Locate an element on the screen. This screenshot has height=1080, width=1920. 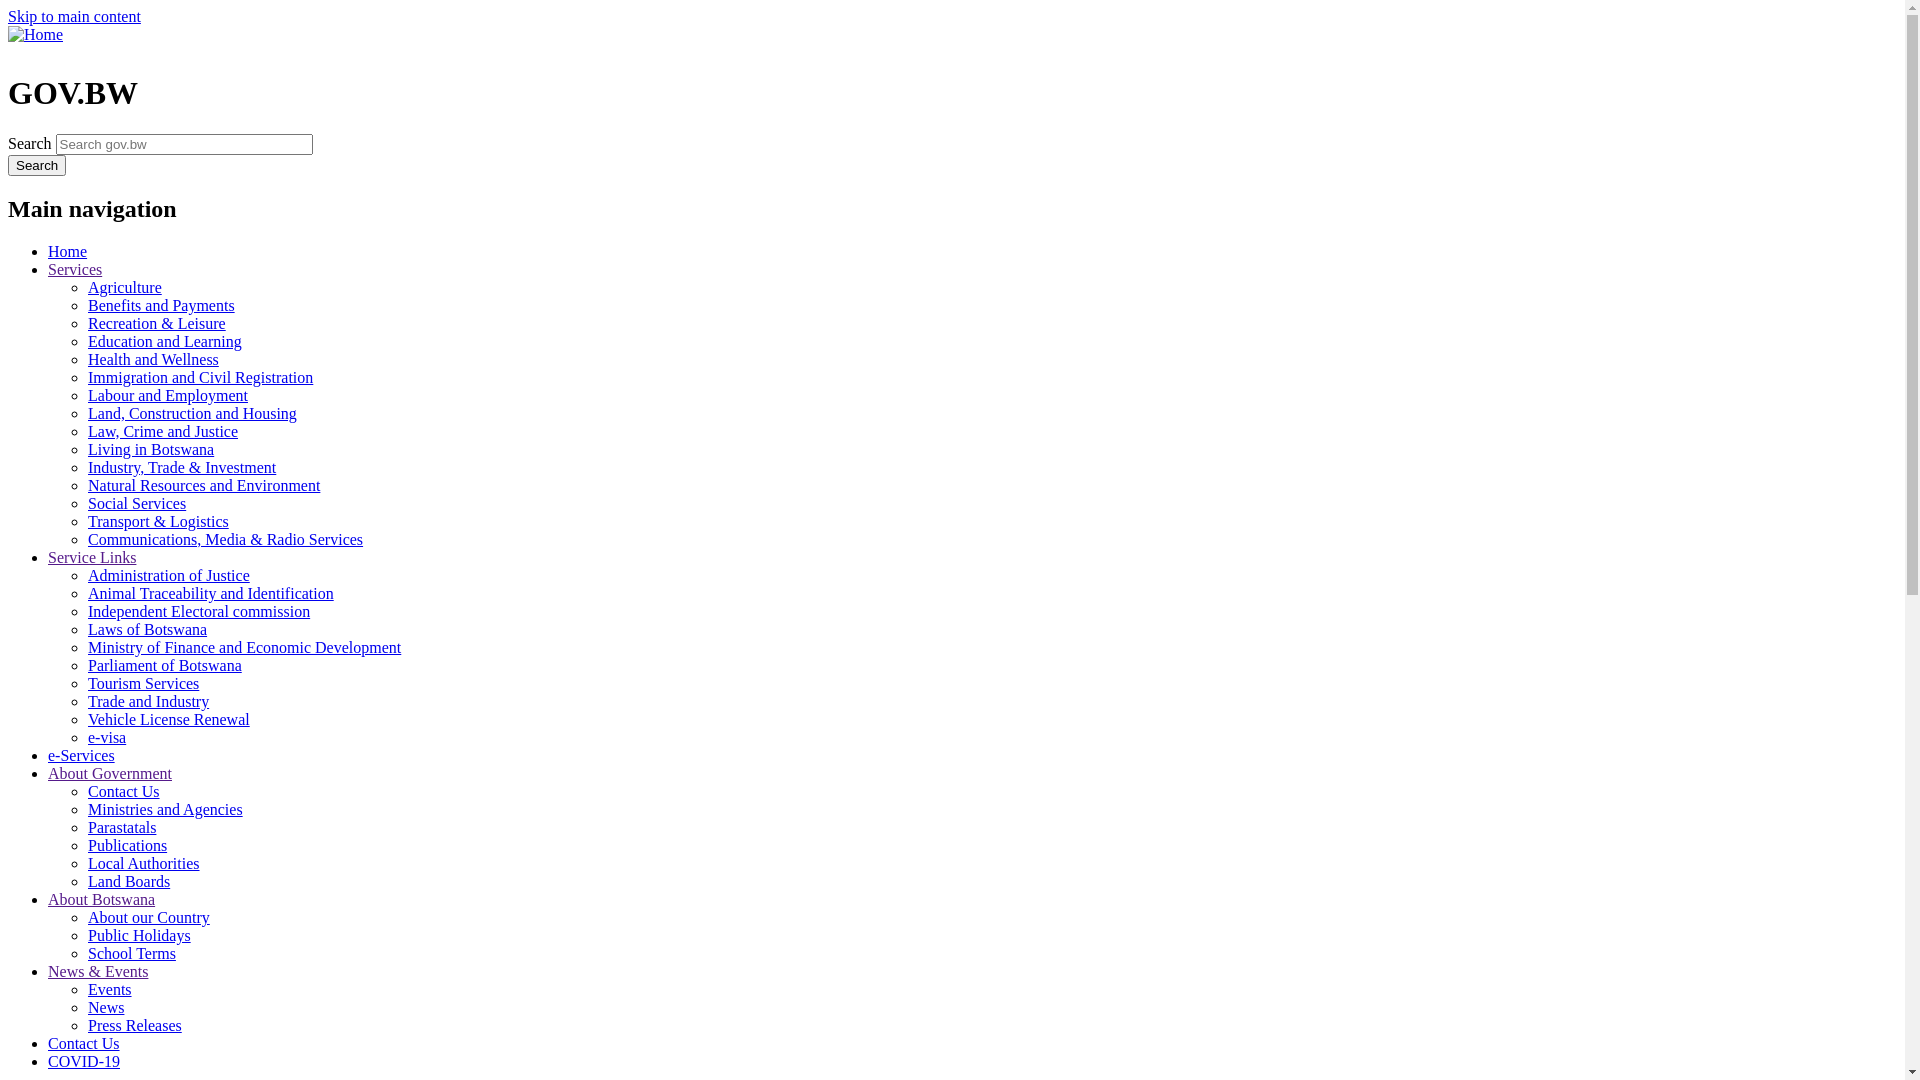
Industry, Trade & Investment is located at coordinates (182, 468).